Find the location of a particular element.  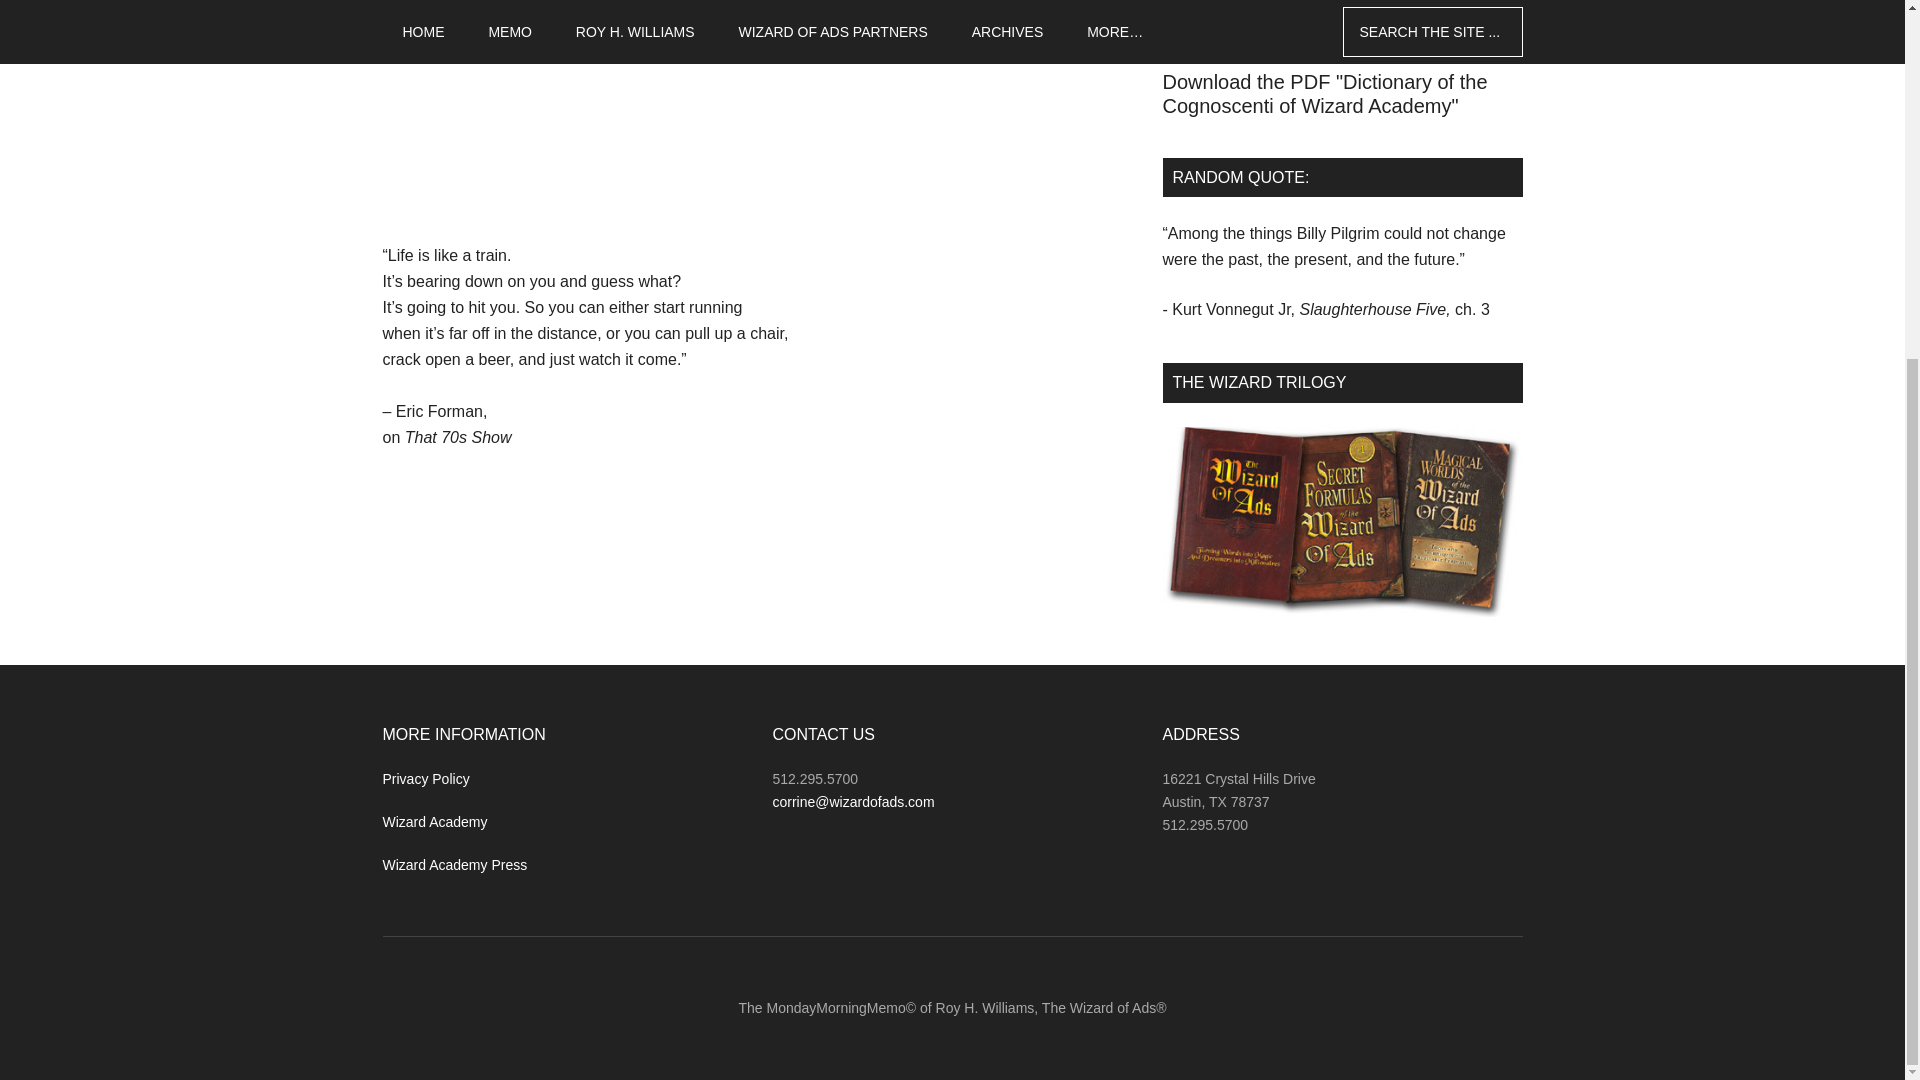

Wizard Academy is located at coordinates (434, 822).